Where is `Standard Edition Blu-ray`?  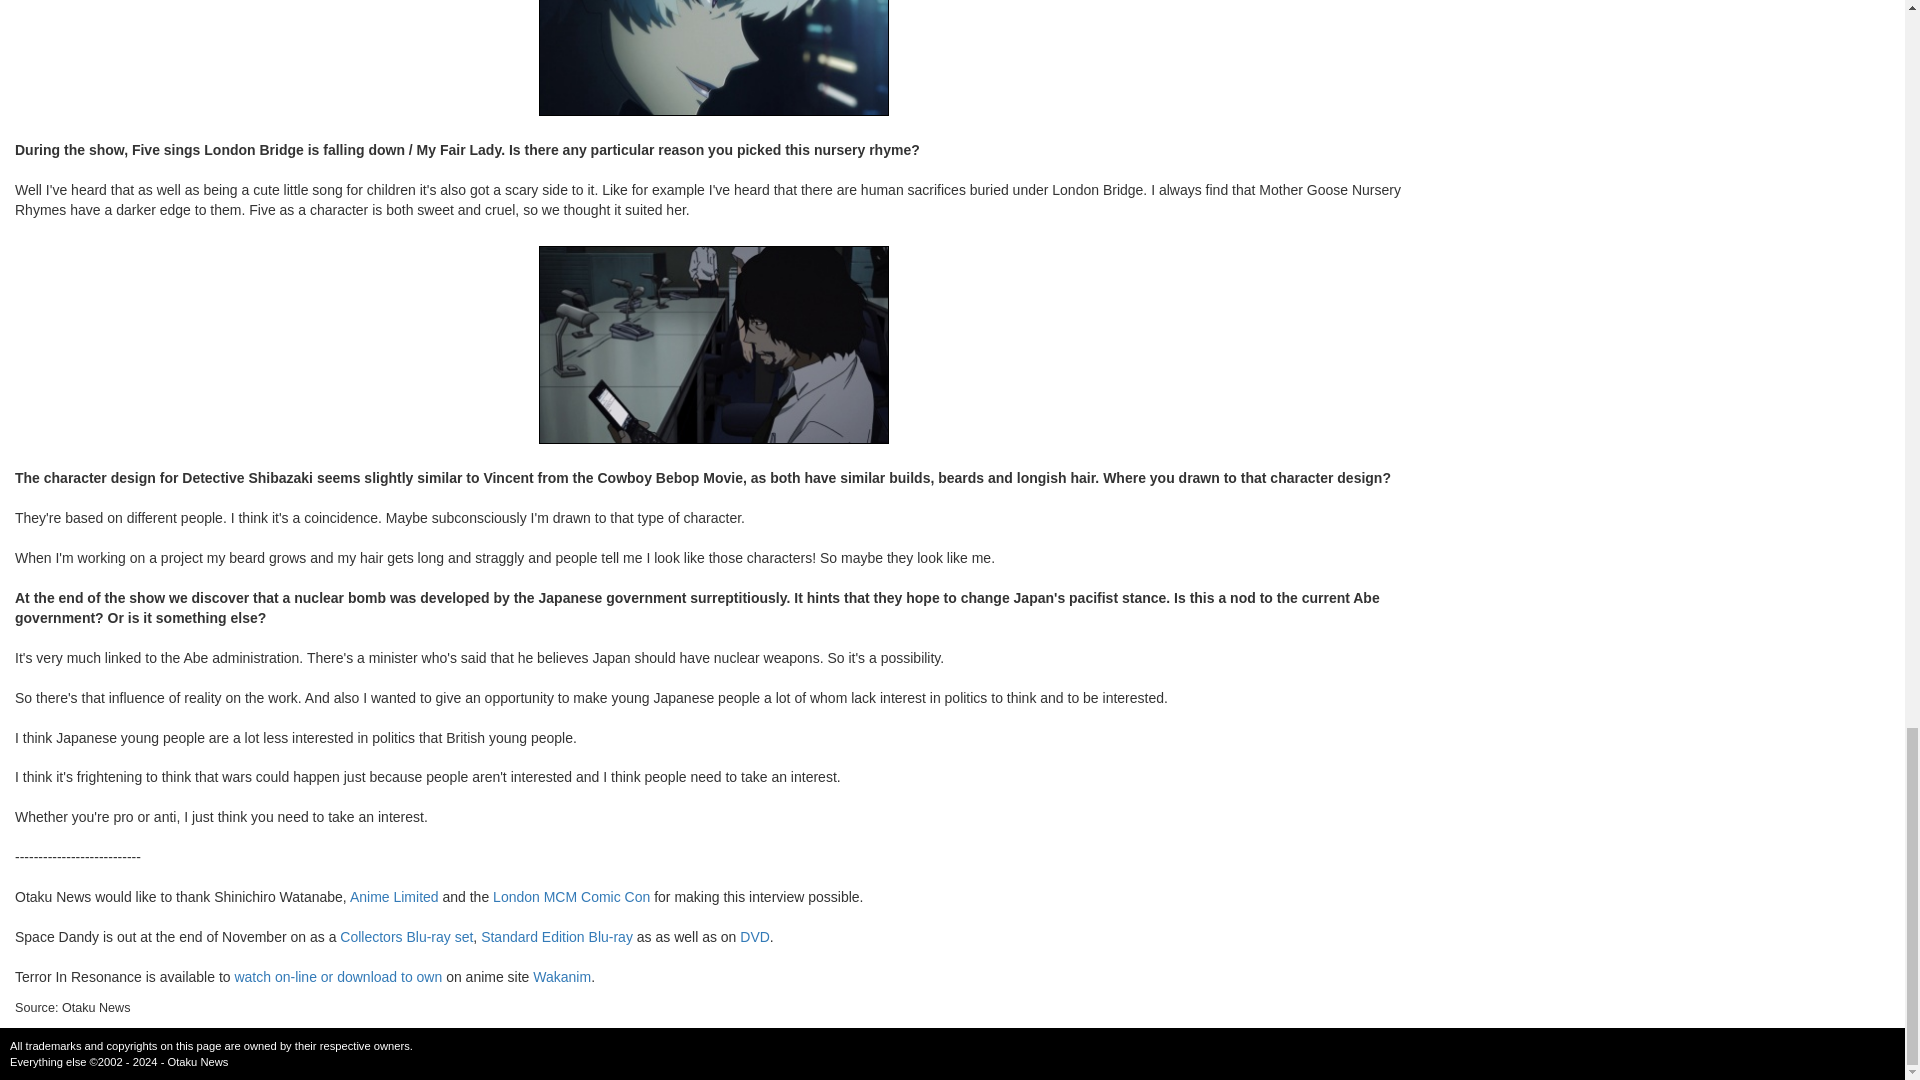
Standard Edition Blu-ray is located at coordinates (557, 936).